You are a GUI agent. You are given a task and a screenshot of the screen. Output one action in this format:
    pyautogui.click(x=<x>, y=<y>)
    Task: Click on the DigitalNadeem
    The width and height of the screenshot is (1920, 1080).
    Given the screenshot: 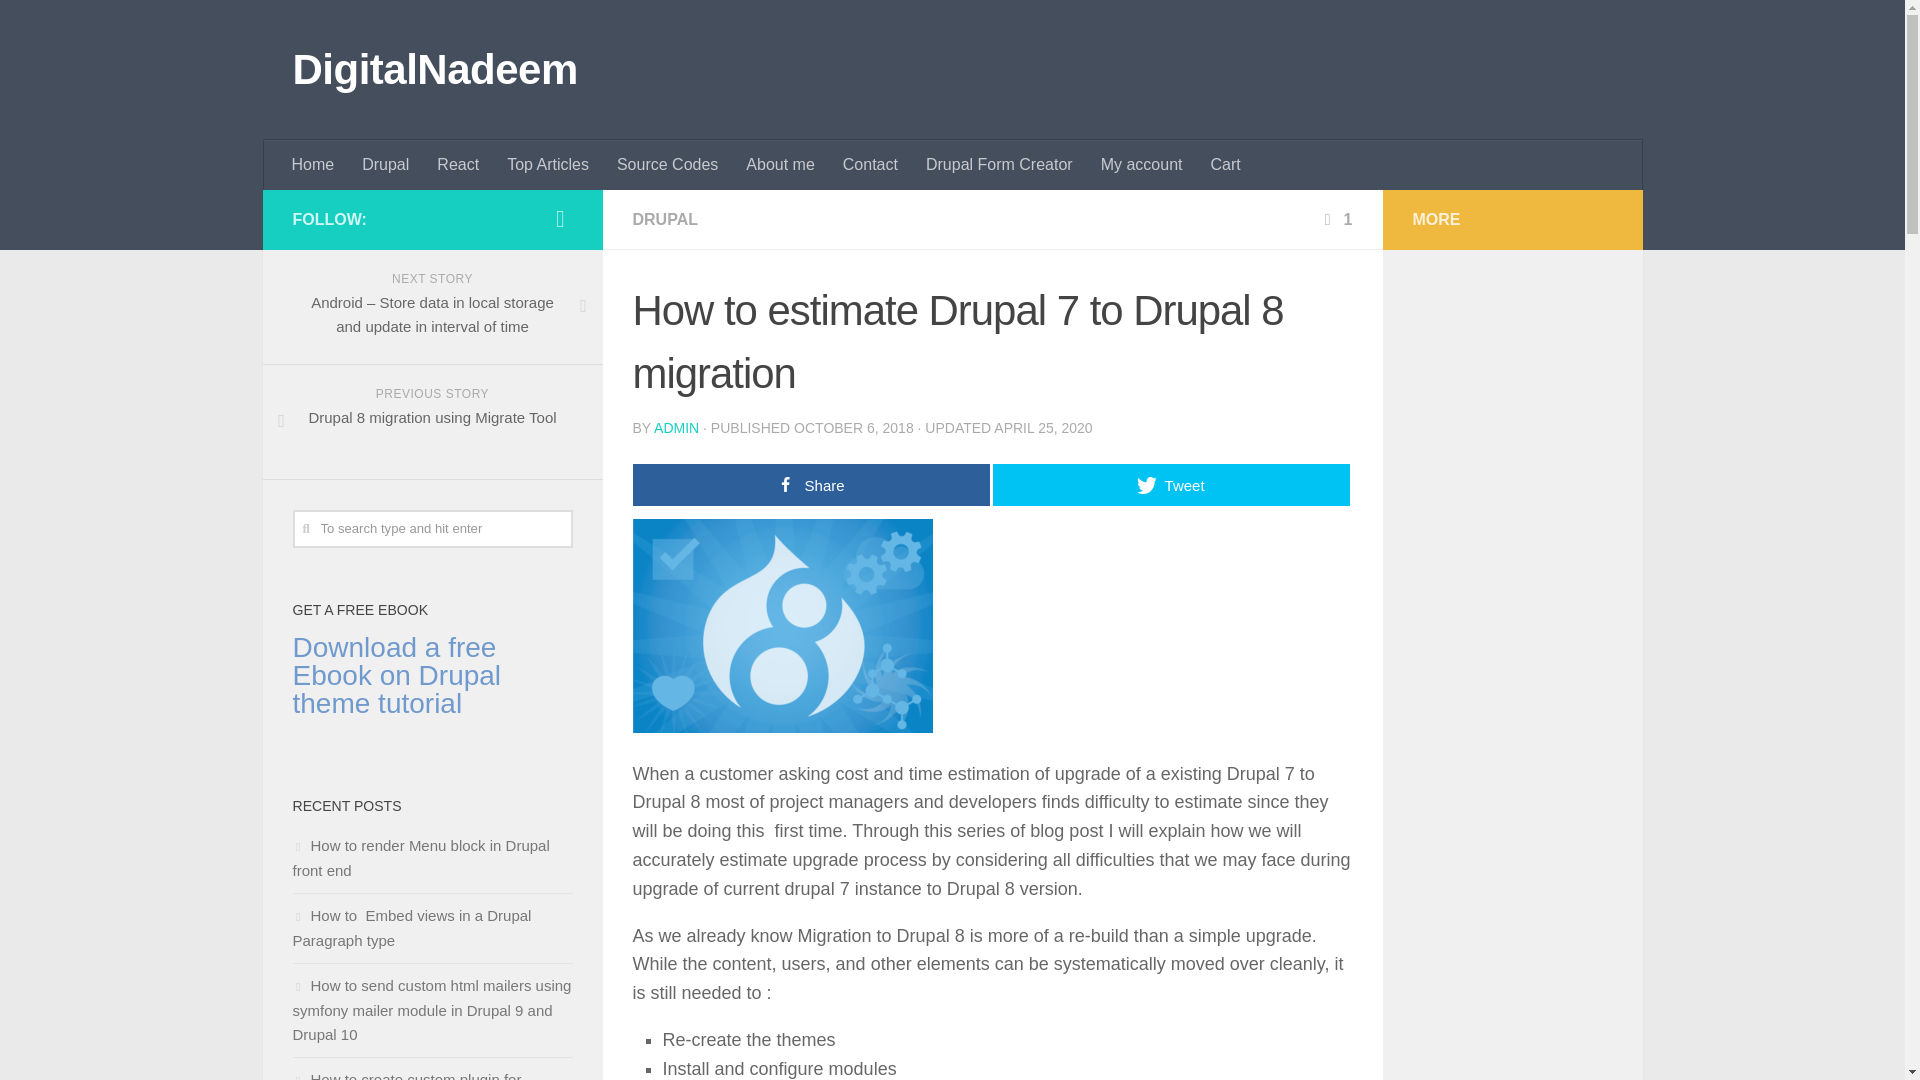 What is the action you would take?
    pyautogui.click(x=434, y=70)
    